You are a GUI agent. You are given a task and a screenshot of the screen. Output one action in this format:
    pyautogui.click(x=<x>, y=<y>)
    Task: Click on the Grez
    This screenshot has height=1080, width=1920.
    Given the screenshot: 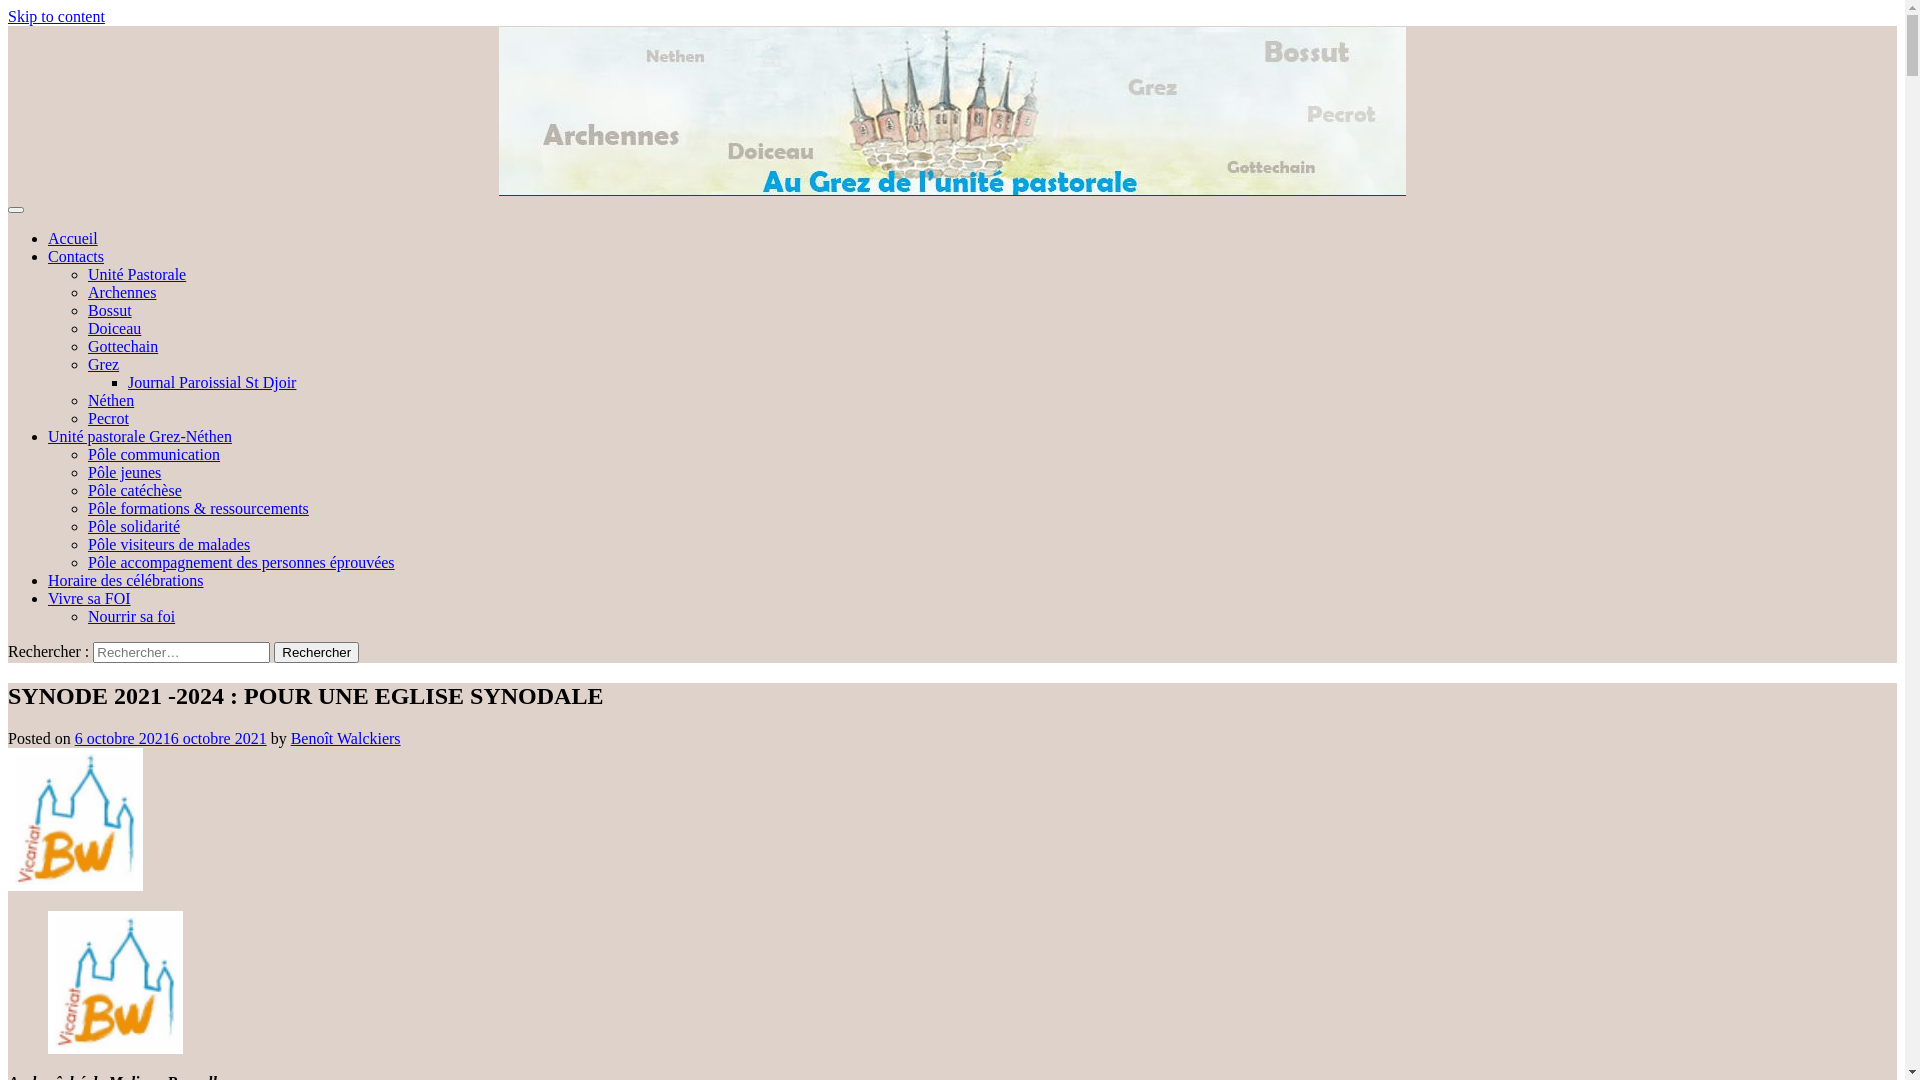 What is the action you would take?
    pyautogui.click(x=104, y=364)
    